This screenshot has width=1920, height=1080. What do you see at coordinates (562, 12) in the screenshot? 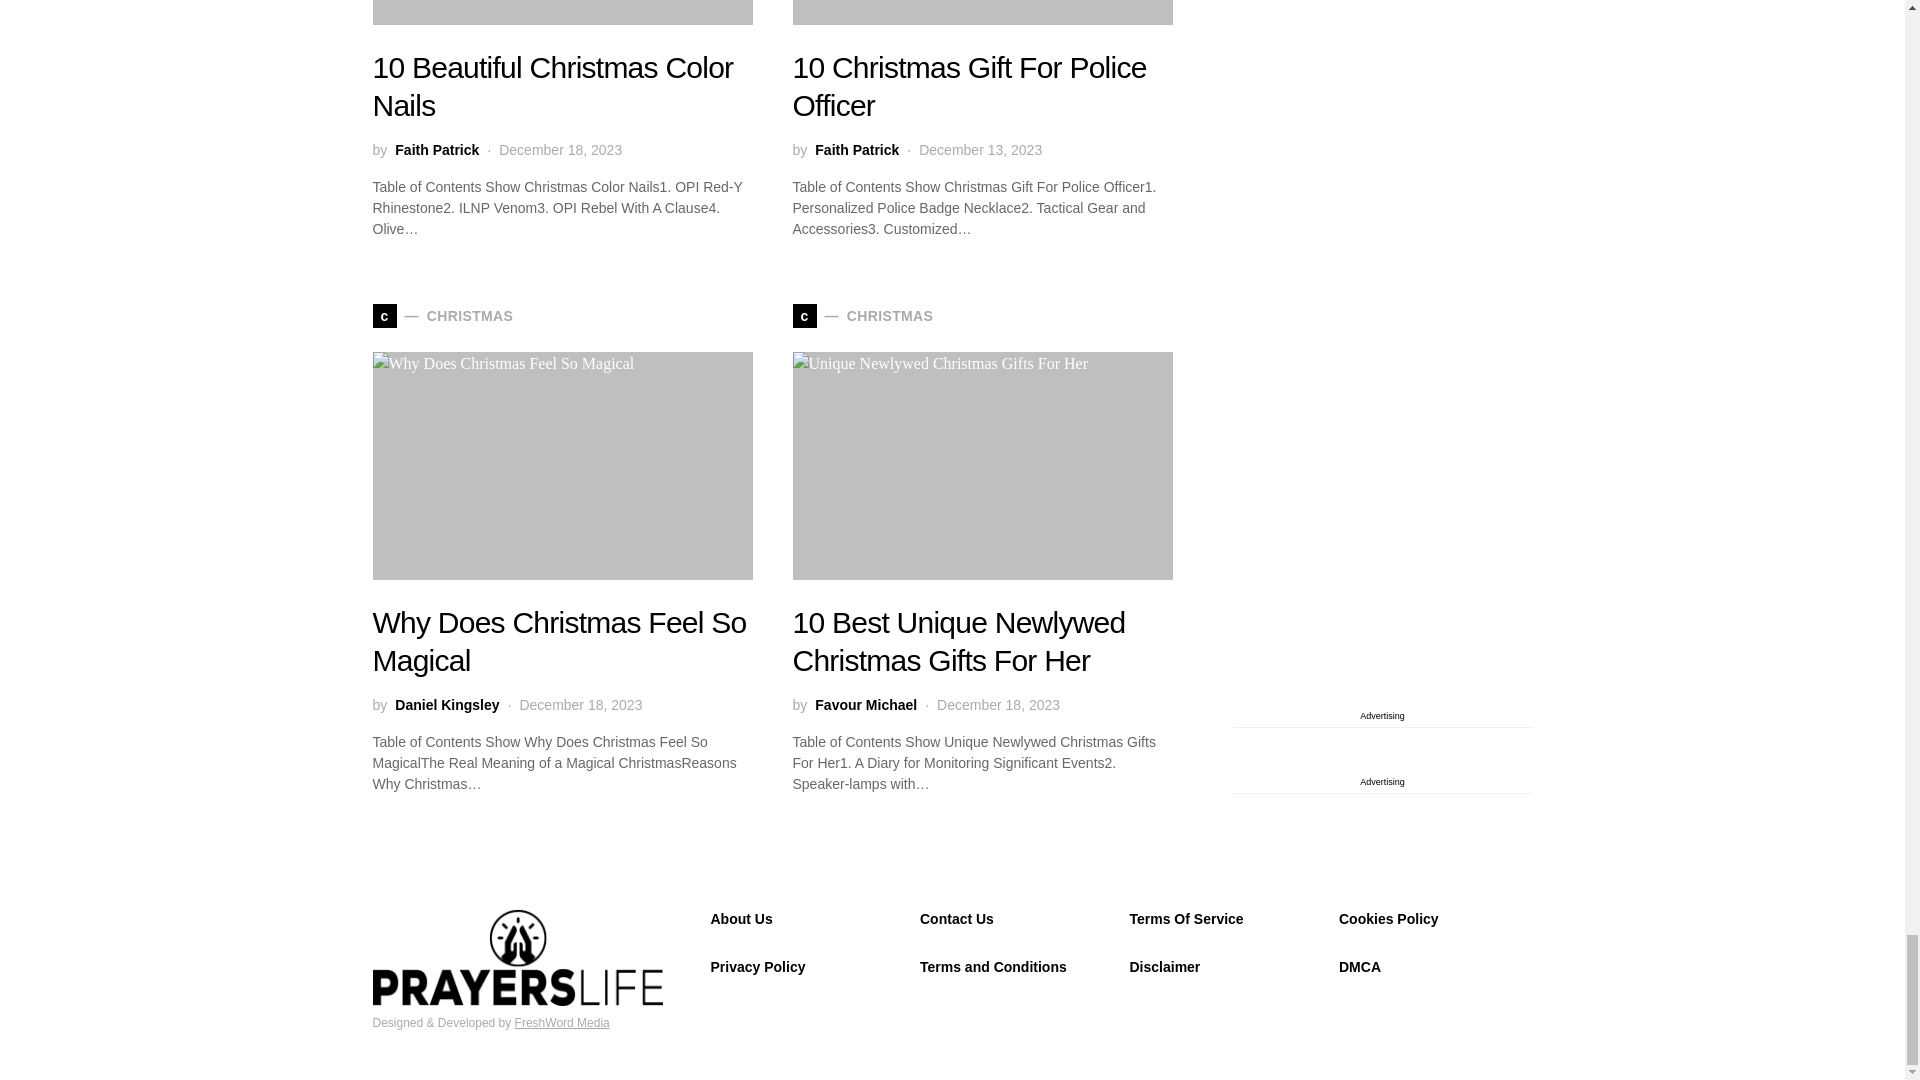
I see `10 Beautiful Christmas Color Nails 40` at bounding box center [562, 12].